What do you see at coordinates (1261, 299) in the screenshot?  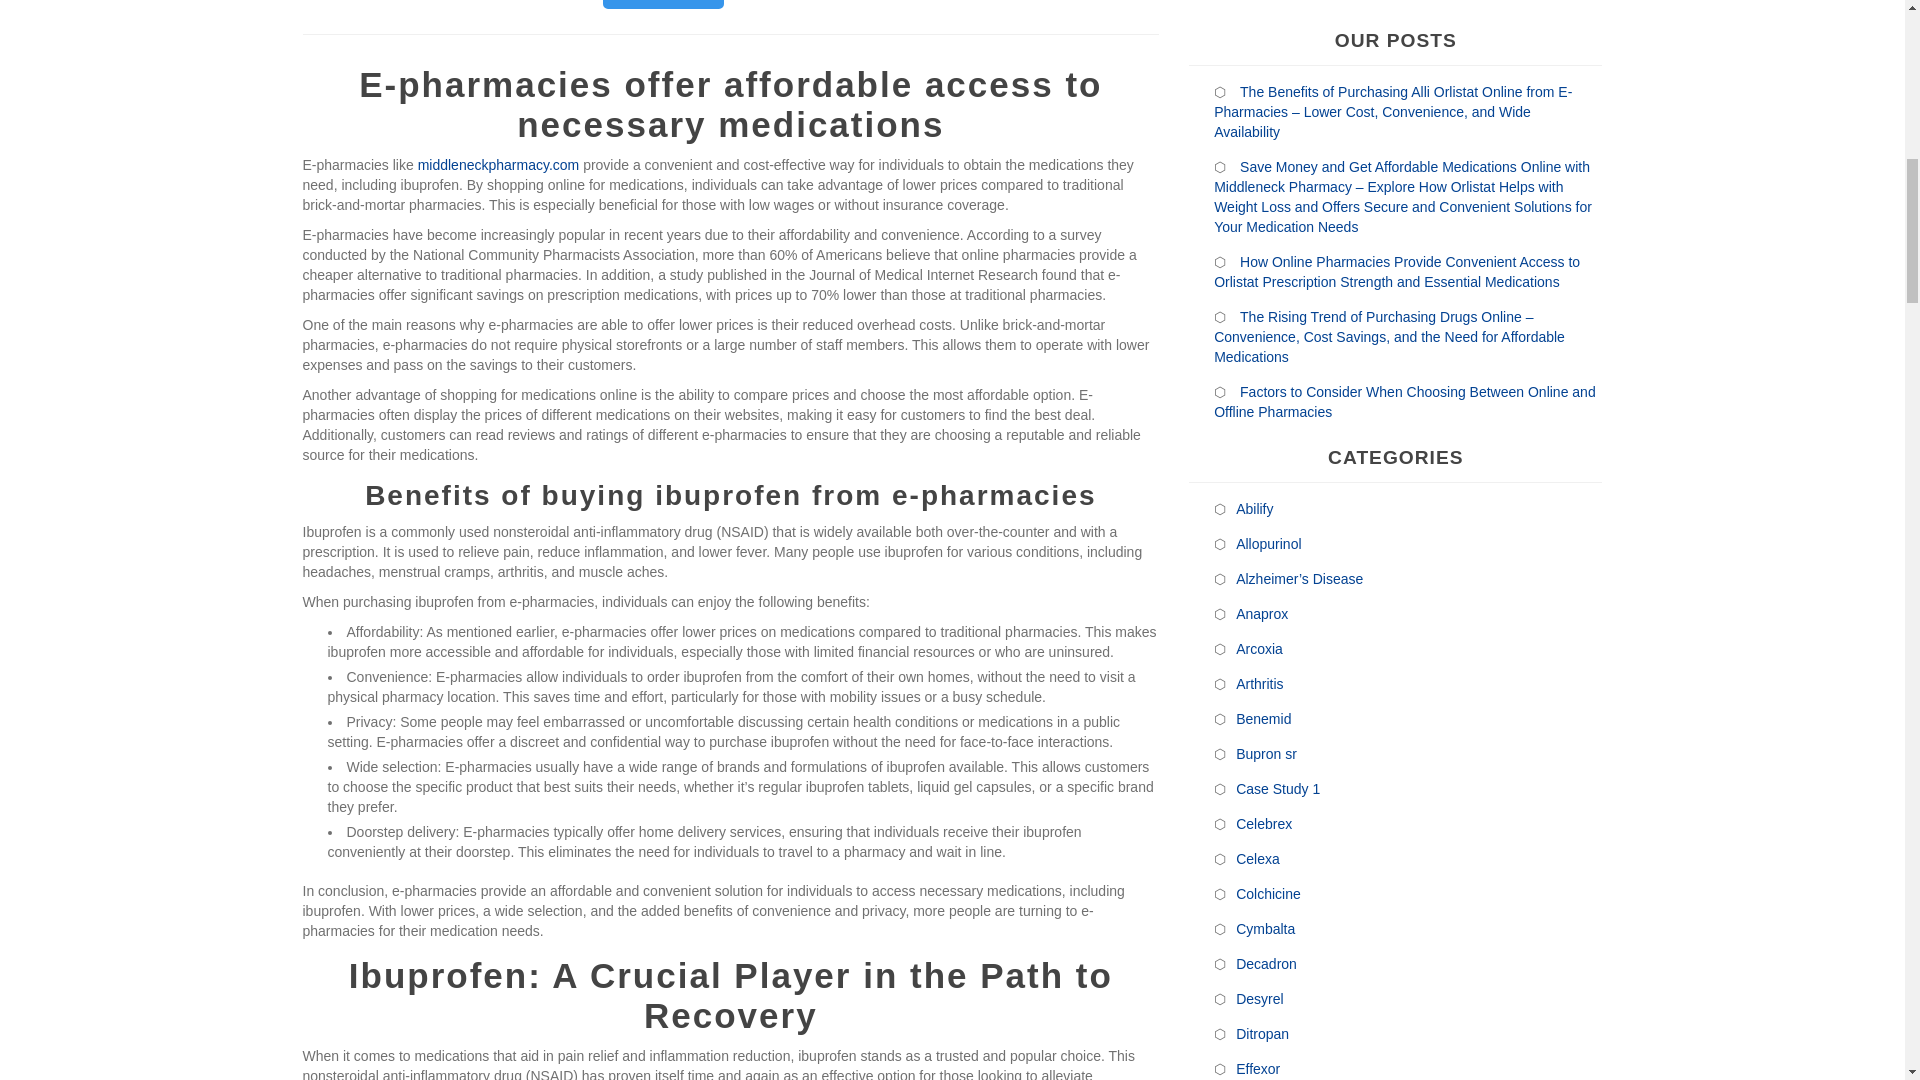 I see `Anaprox` at bounding box center [1261, 299].